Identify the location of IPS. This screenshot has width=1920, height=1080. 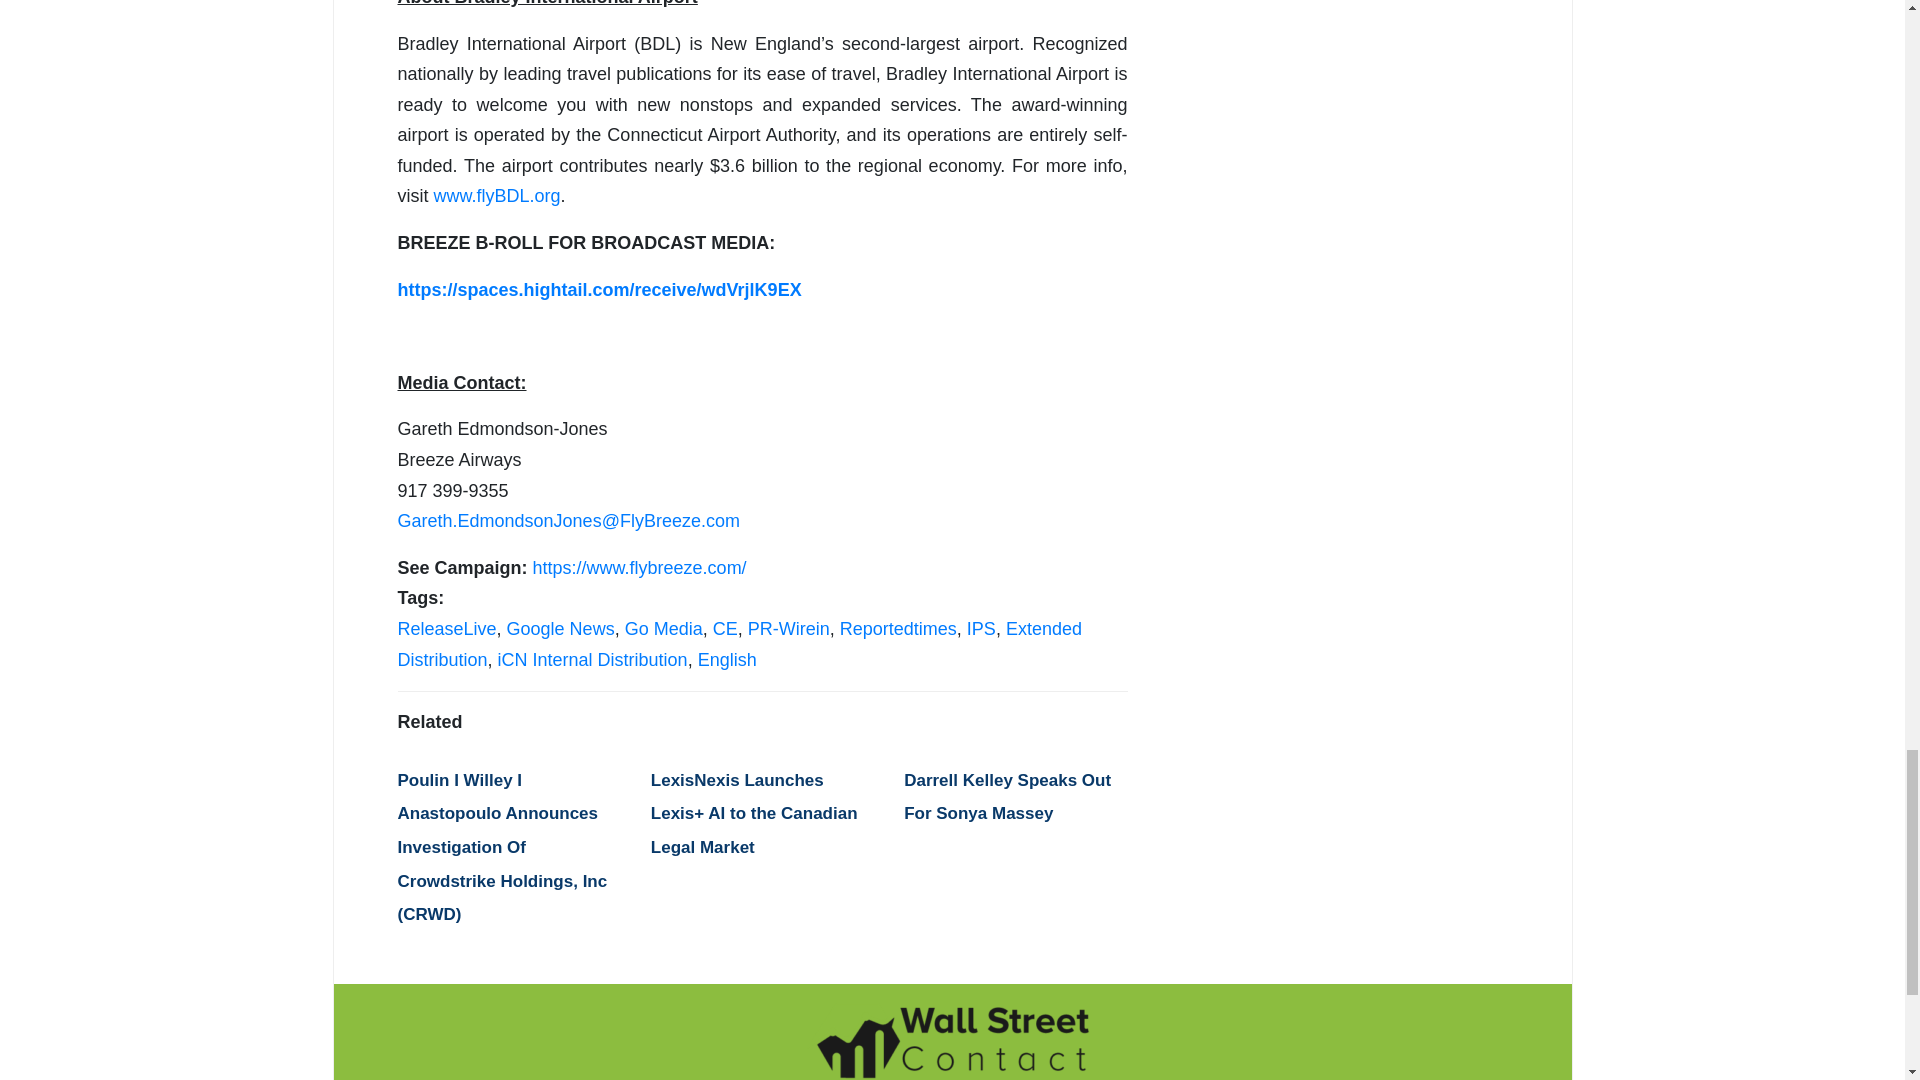
(982, 628).